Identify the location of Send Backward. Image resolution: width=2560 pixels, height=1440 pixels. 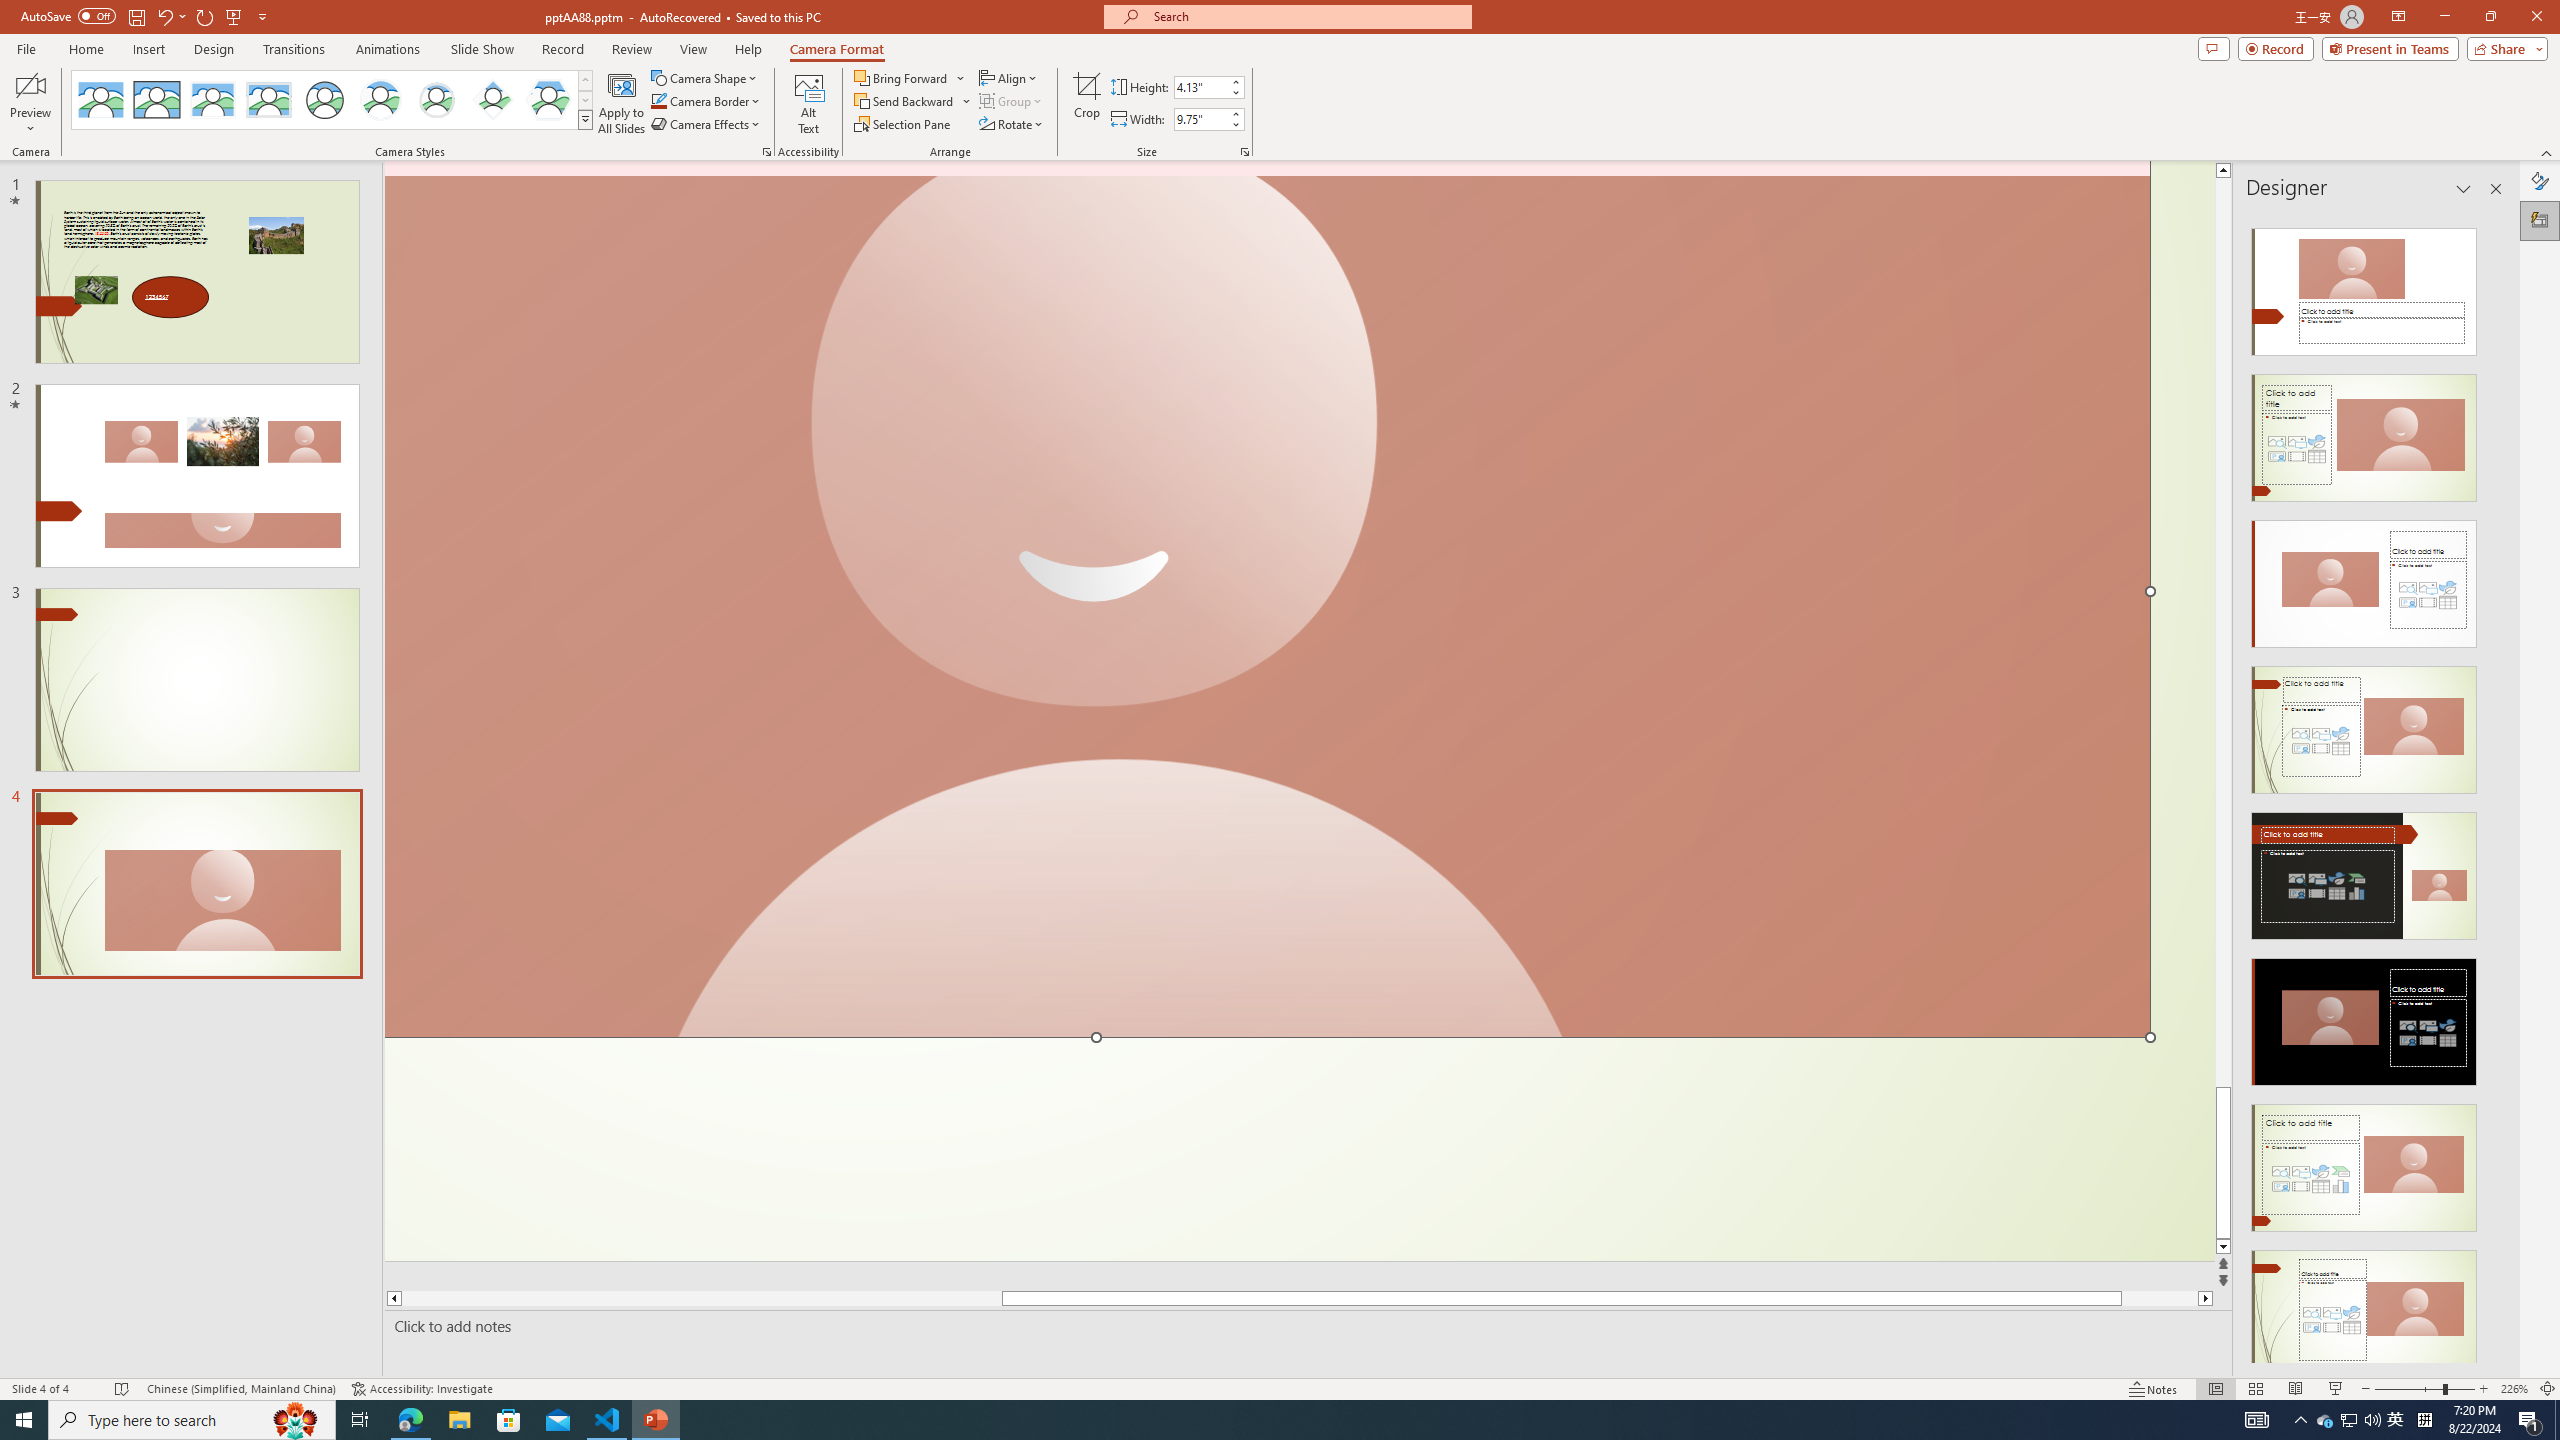
(912, 100).